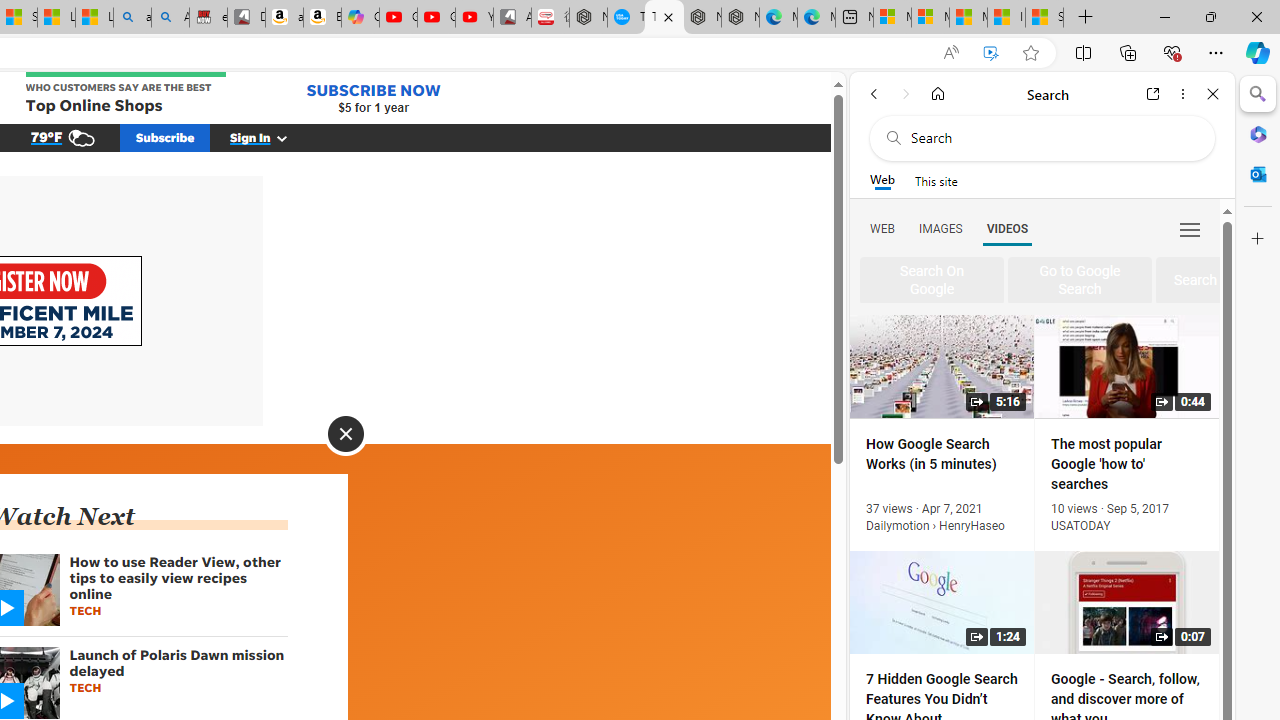 Image resolution: width=1280 pixels, height=720 pixels. What do you see at coordinates (1190, 230) in the screenshot?
I see `Class: b_serphb` at bounding box center [1190, 230].